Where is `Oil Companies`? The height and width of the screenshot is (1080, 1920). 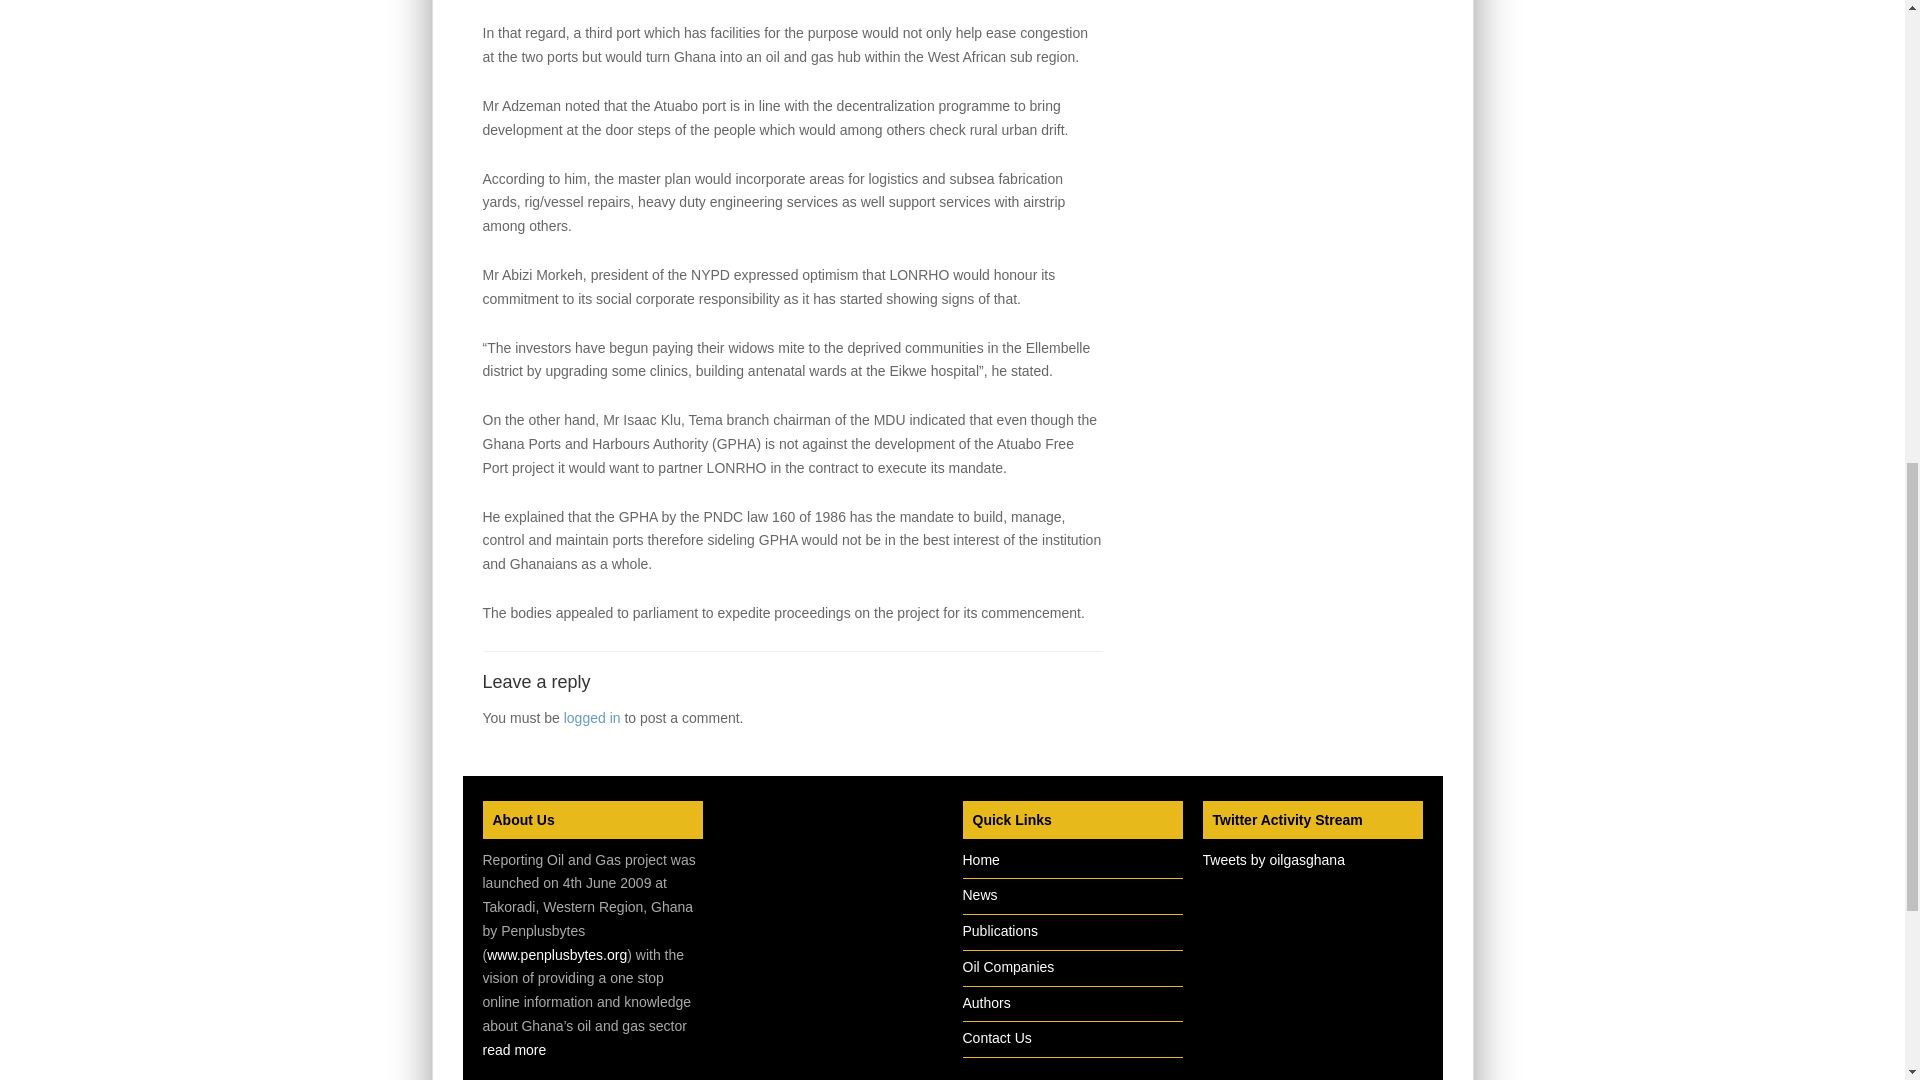
Oil Companies is located at coordinates (1008, 967).